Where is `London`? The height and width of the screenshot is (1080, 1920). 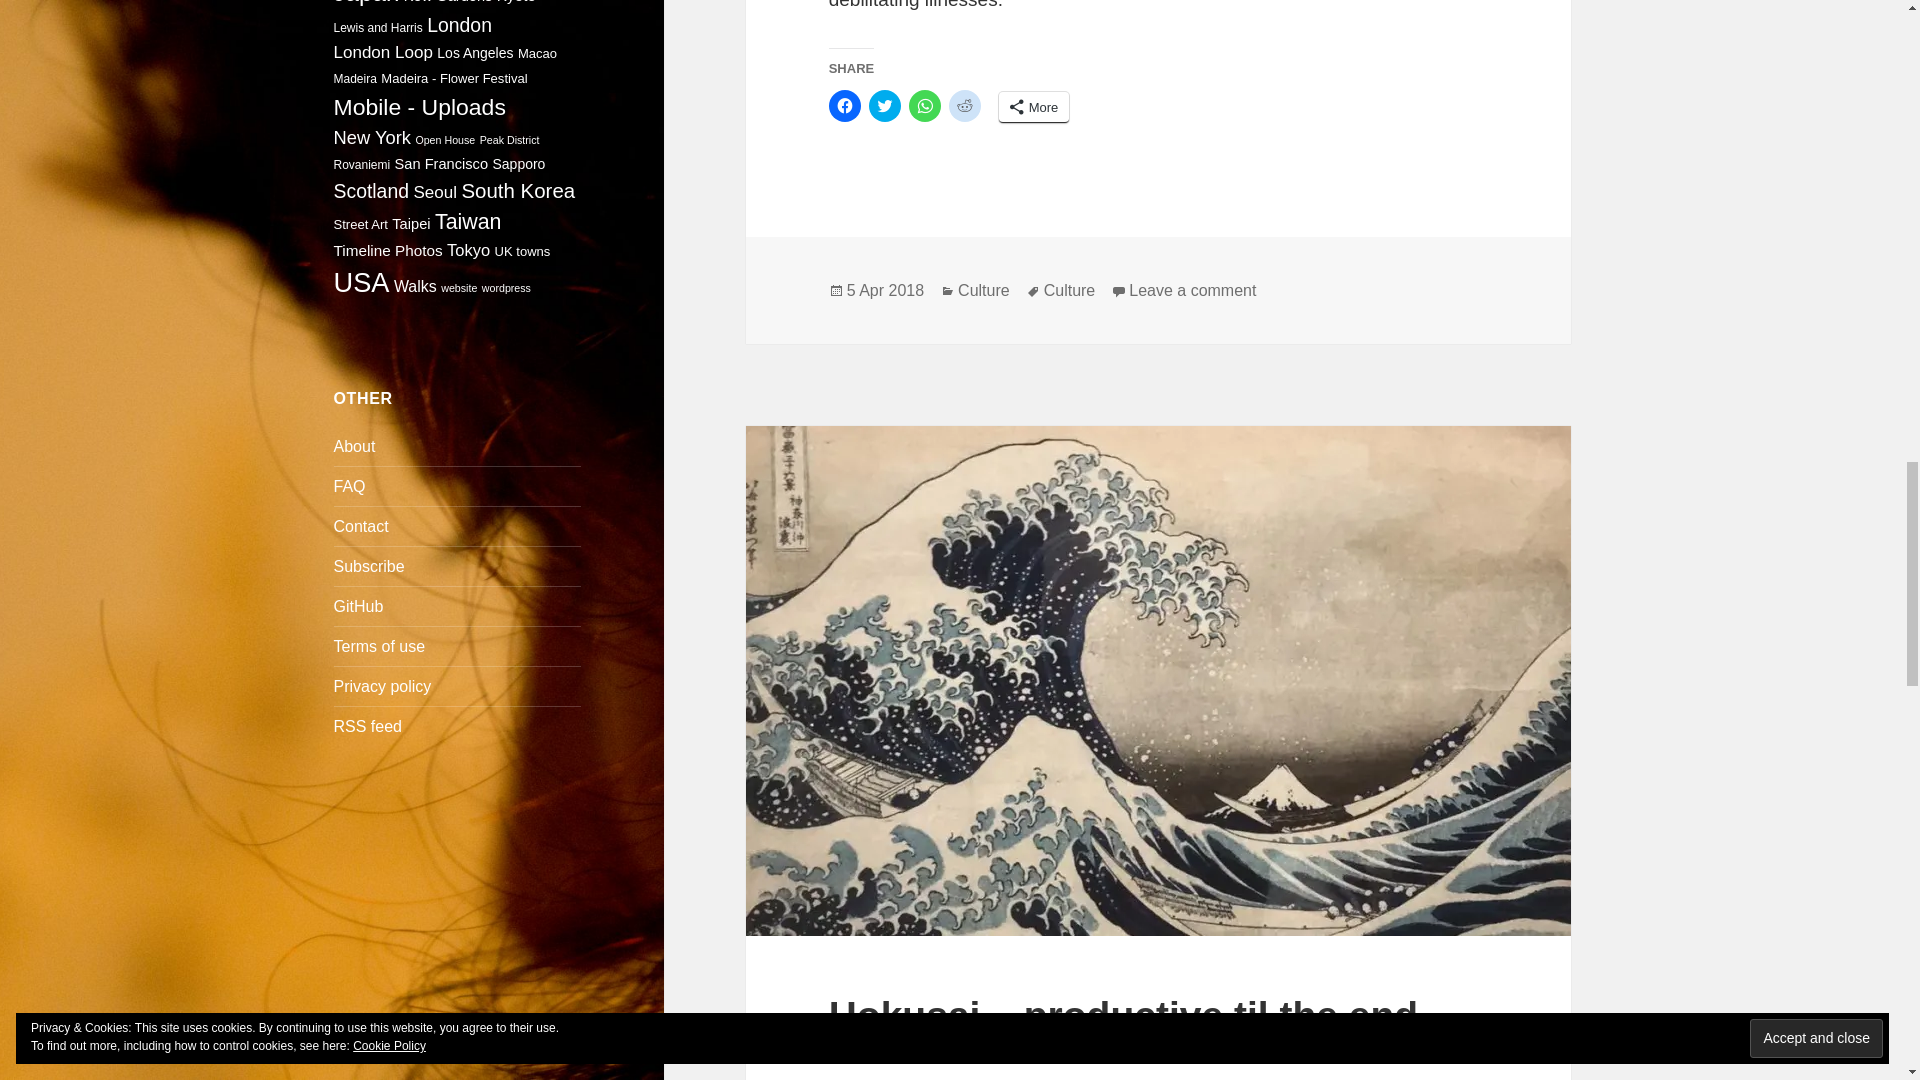
London is located at coordinates (458, 24).